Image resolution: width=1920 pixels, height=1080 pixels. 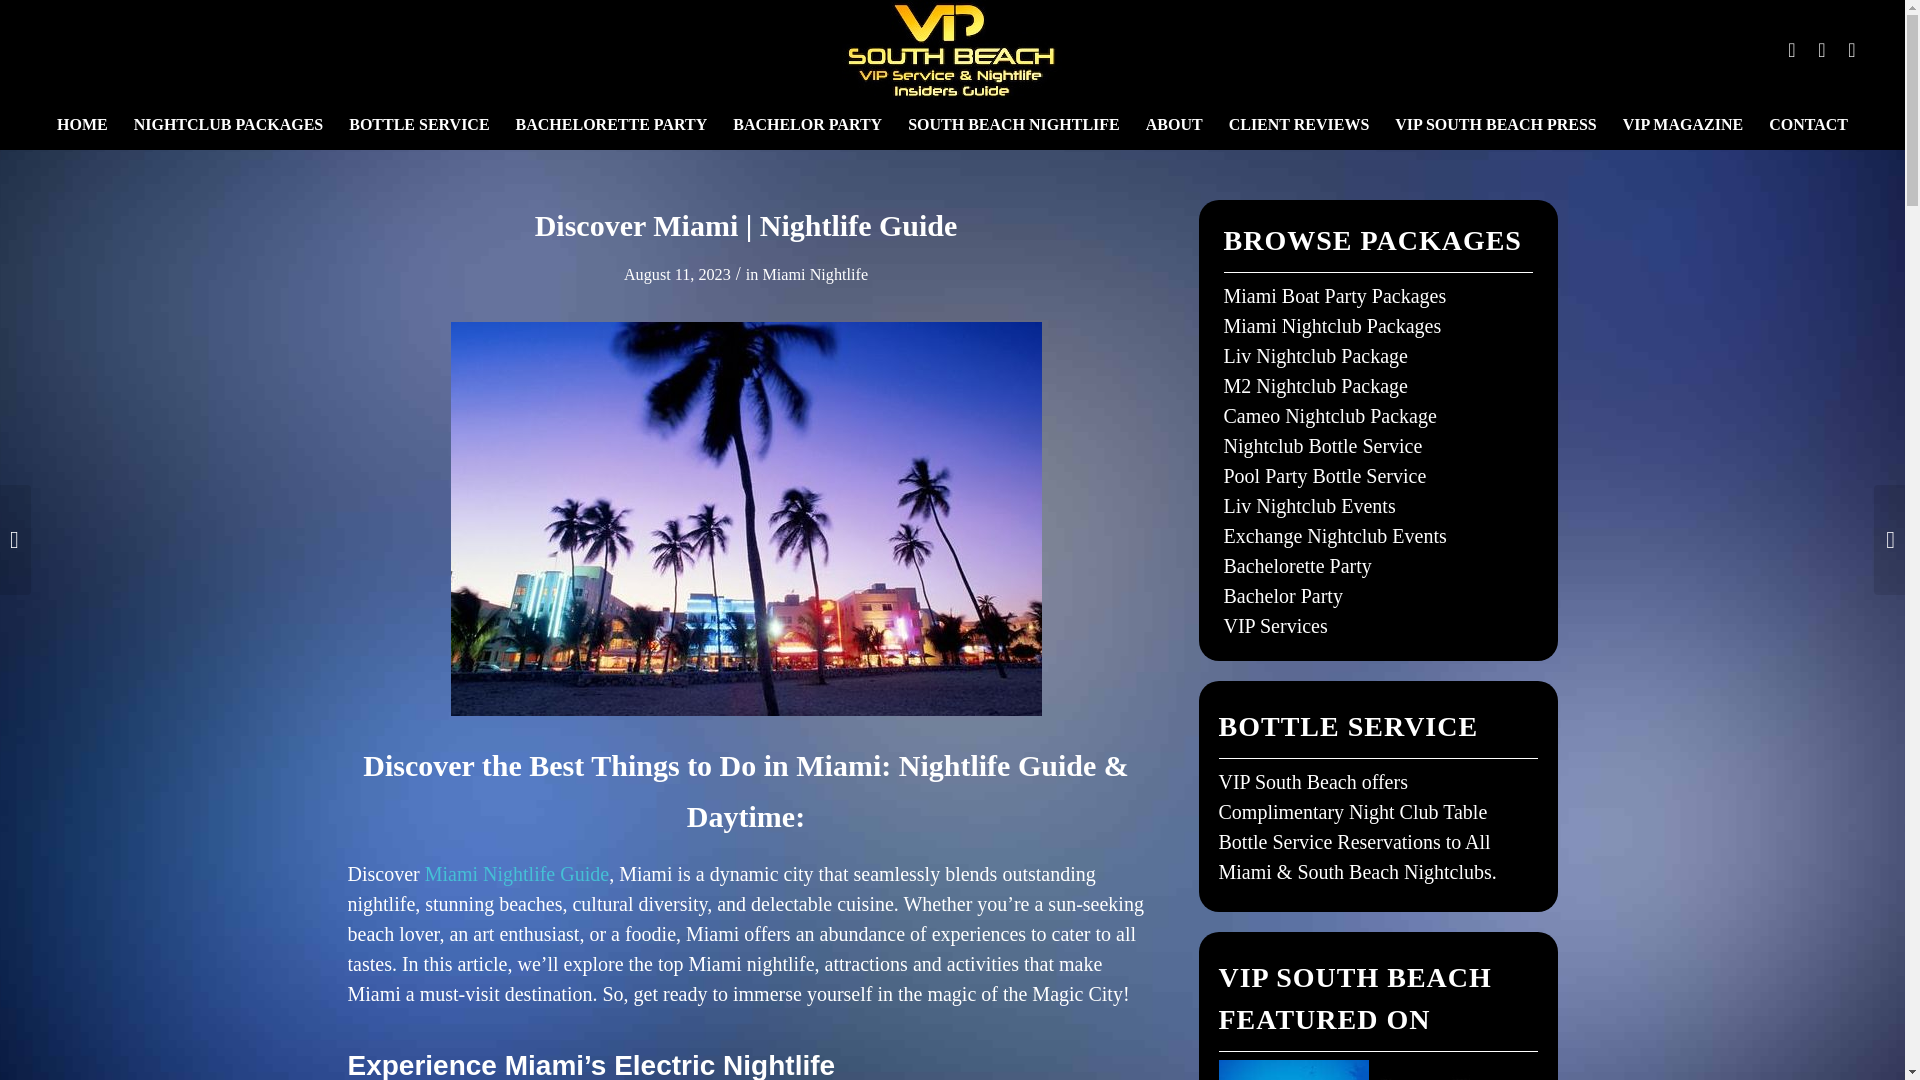 I want to click on LinkedIn, so click(x=1852, y=49).